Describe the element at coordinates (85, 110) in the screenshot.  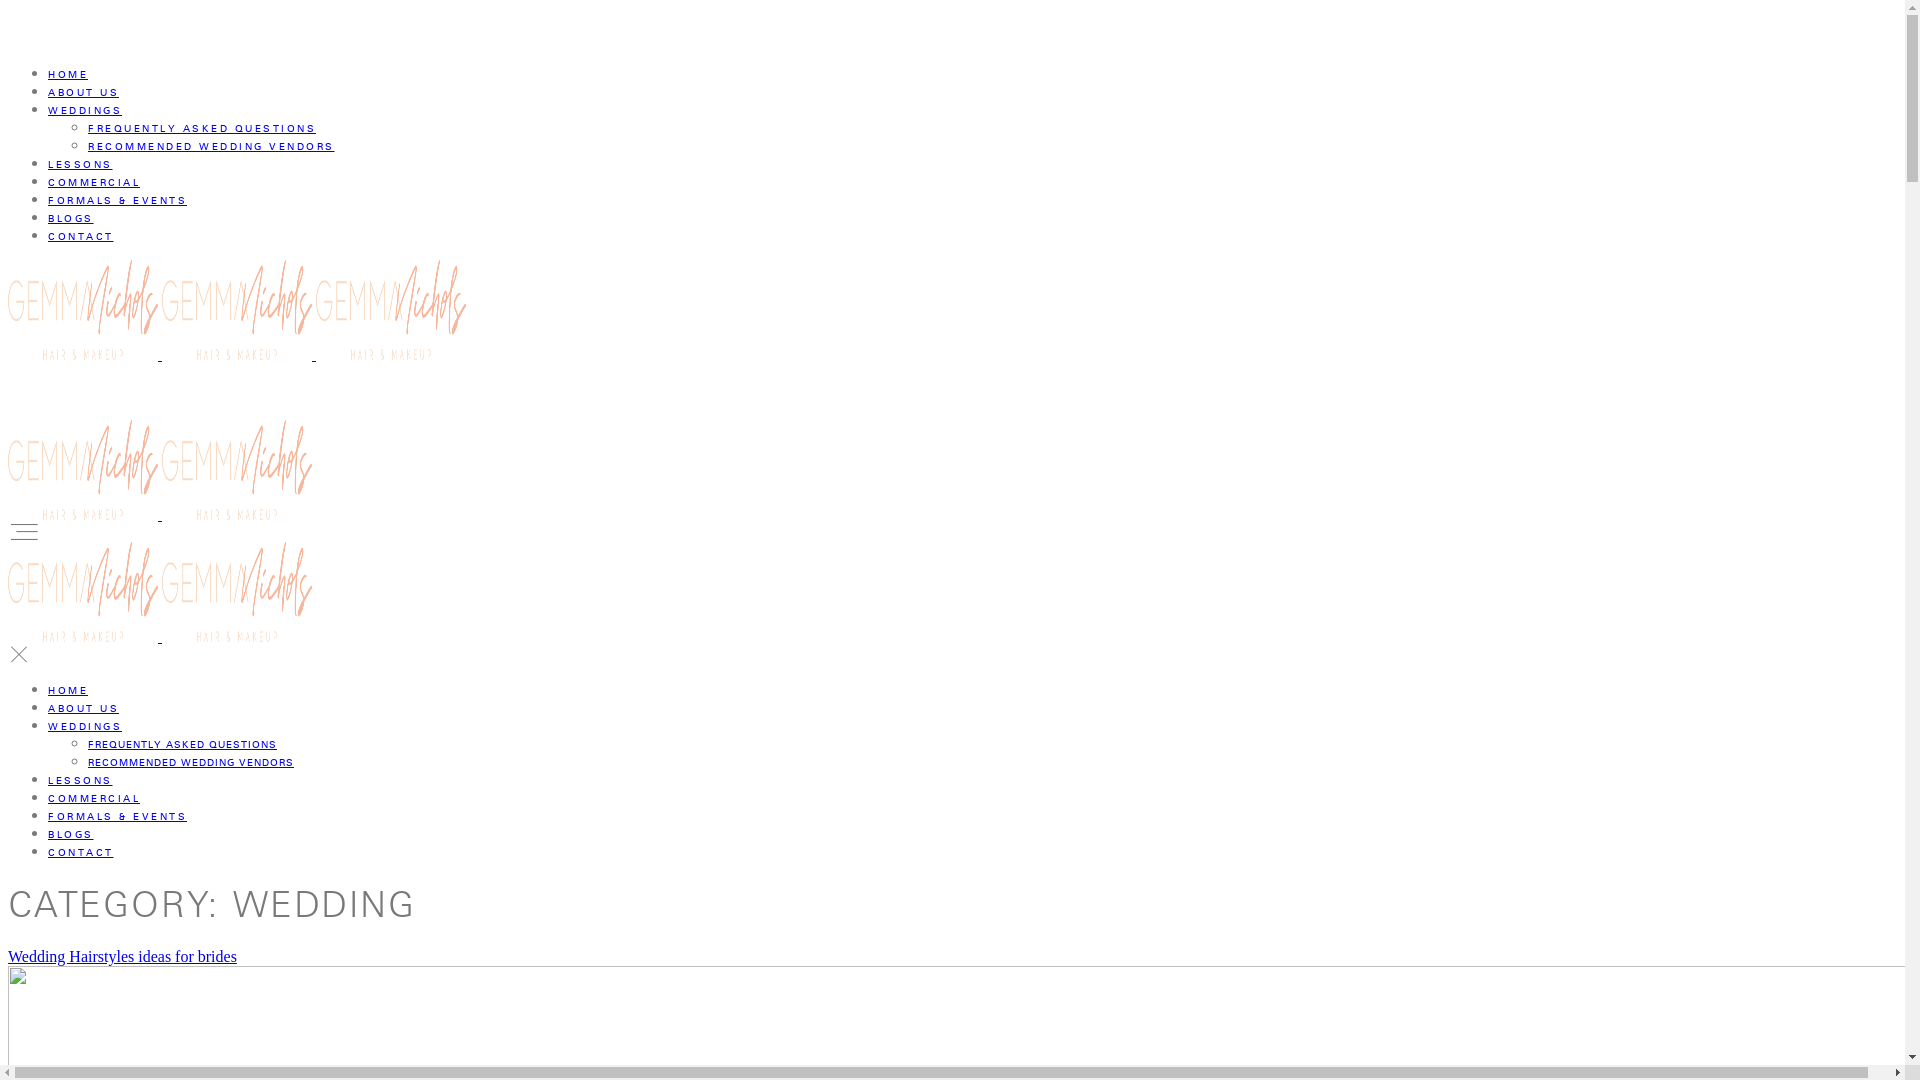
I see `WEDDINGS` at that location.